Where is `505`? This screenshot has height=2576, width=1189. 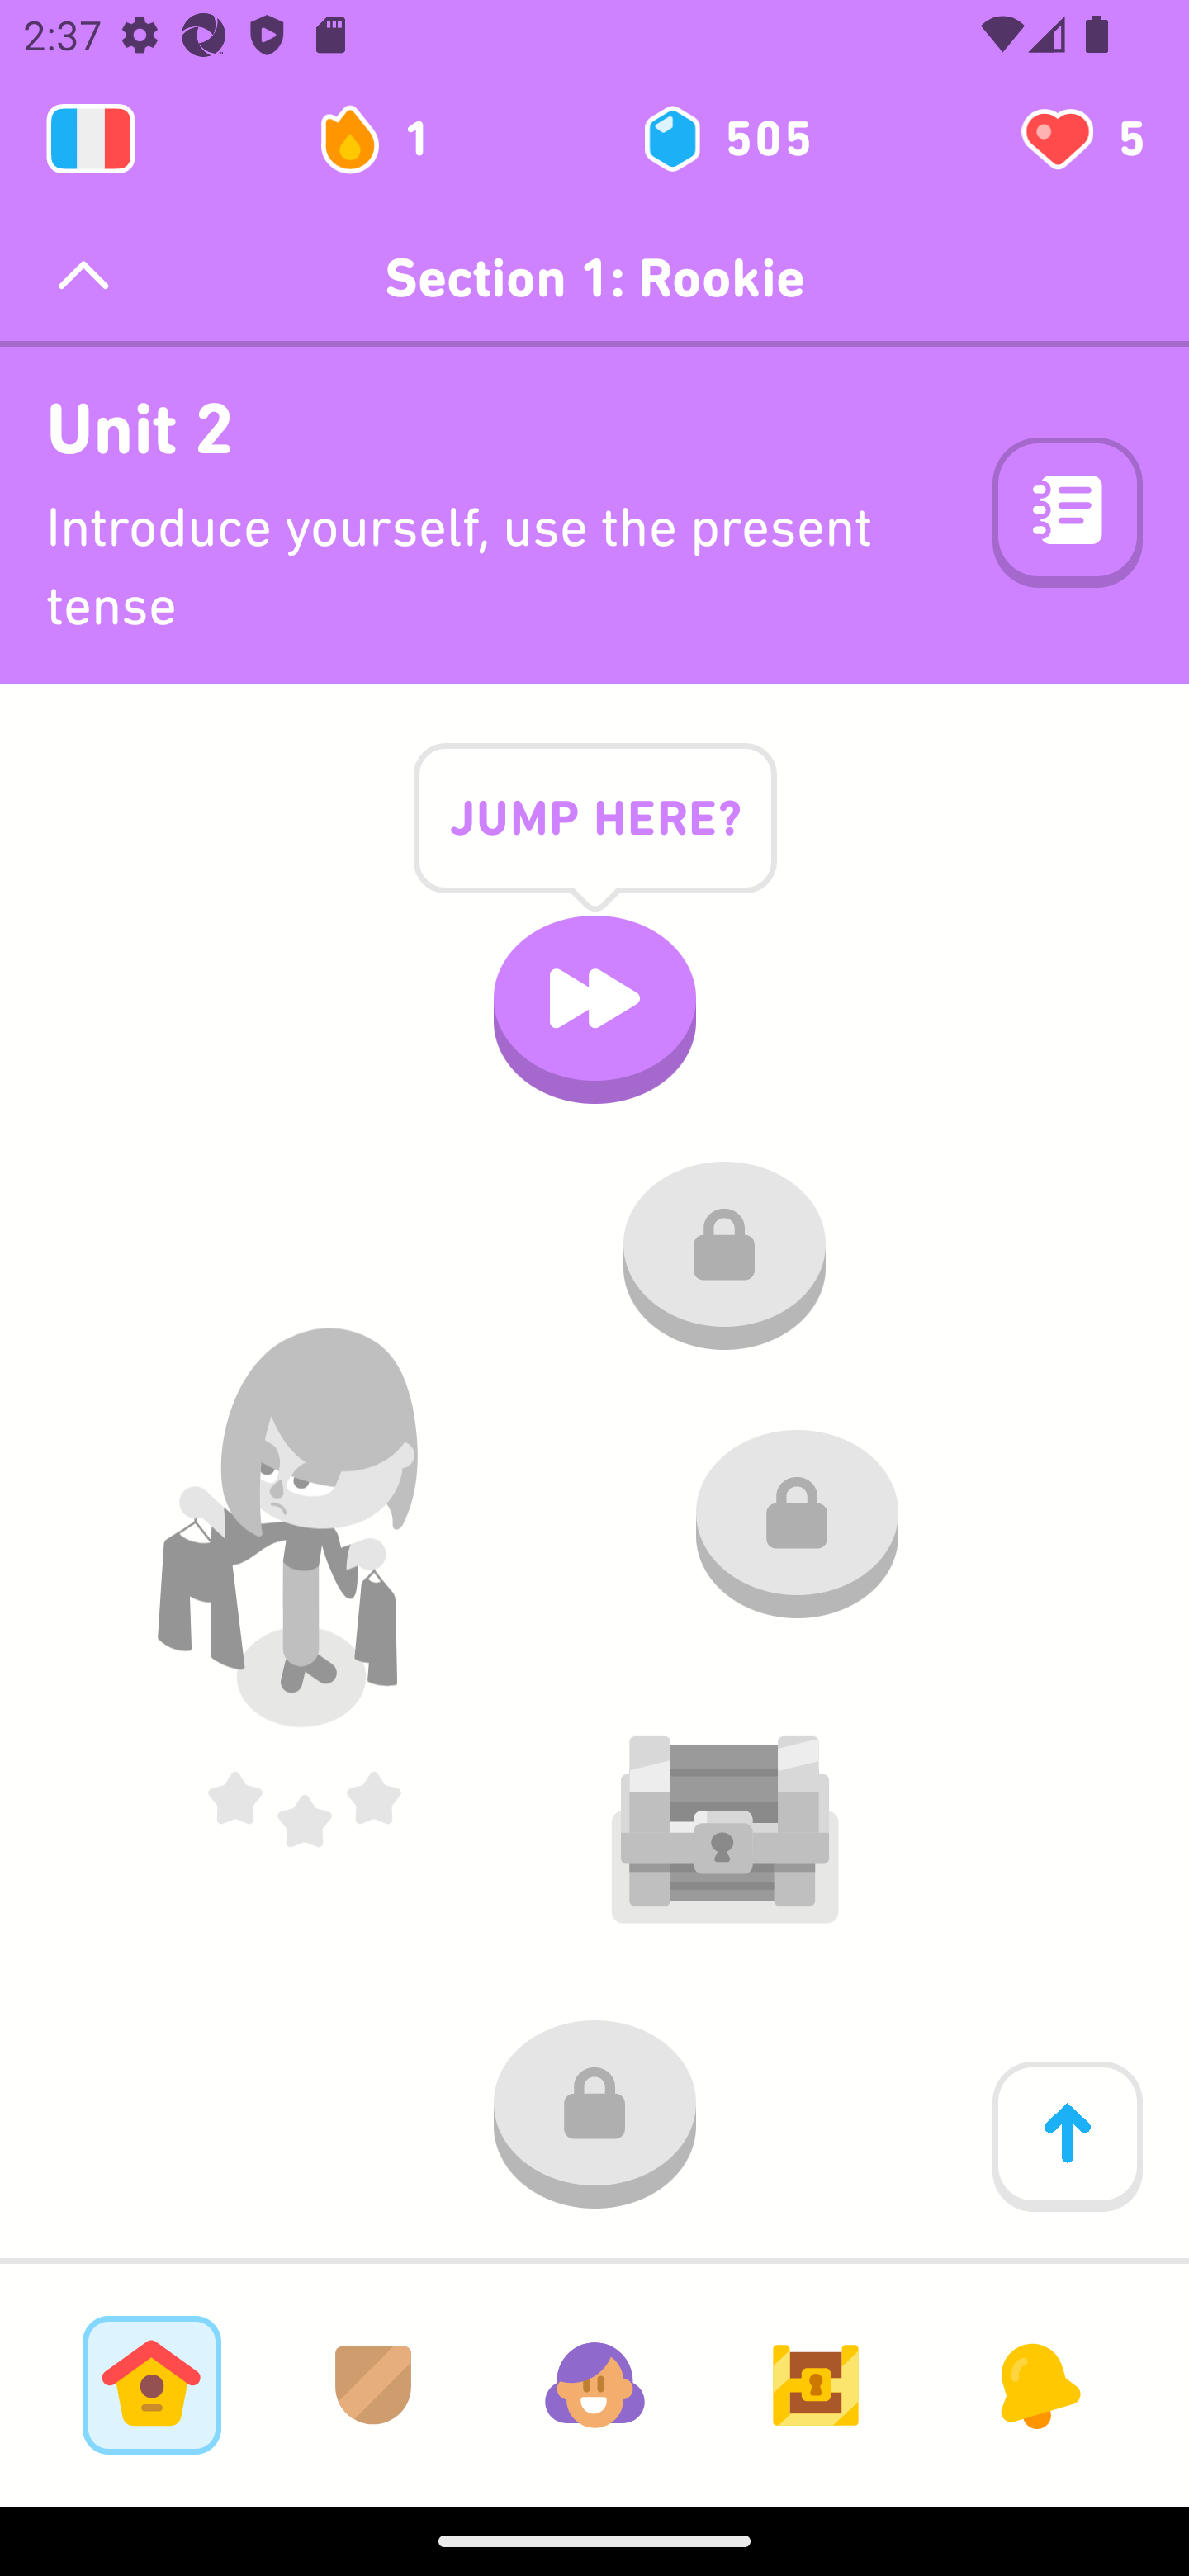 505 is located at coordinates (725, 139).